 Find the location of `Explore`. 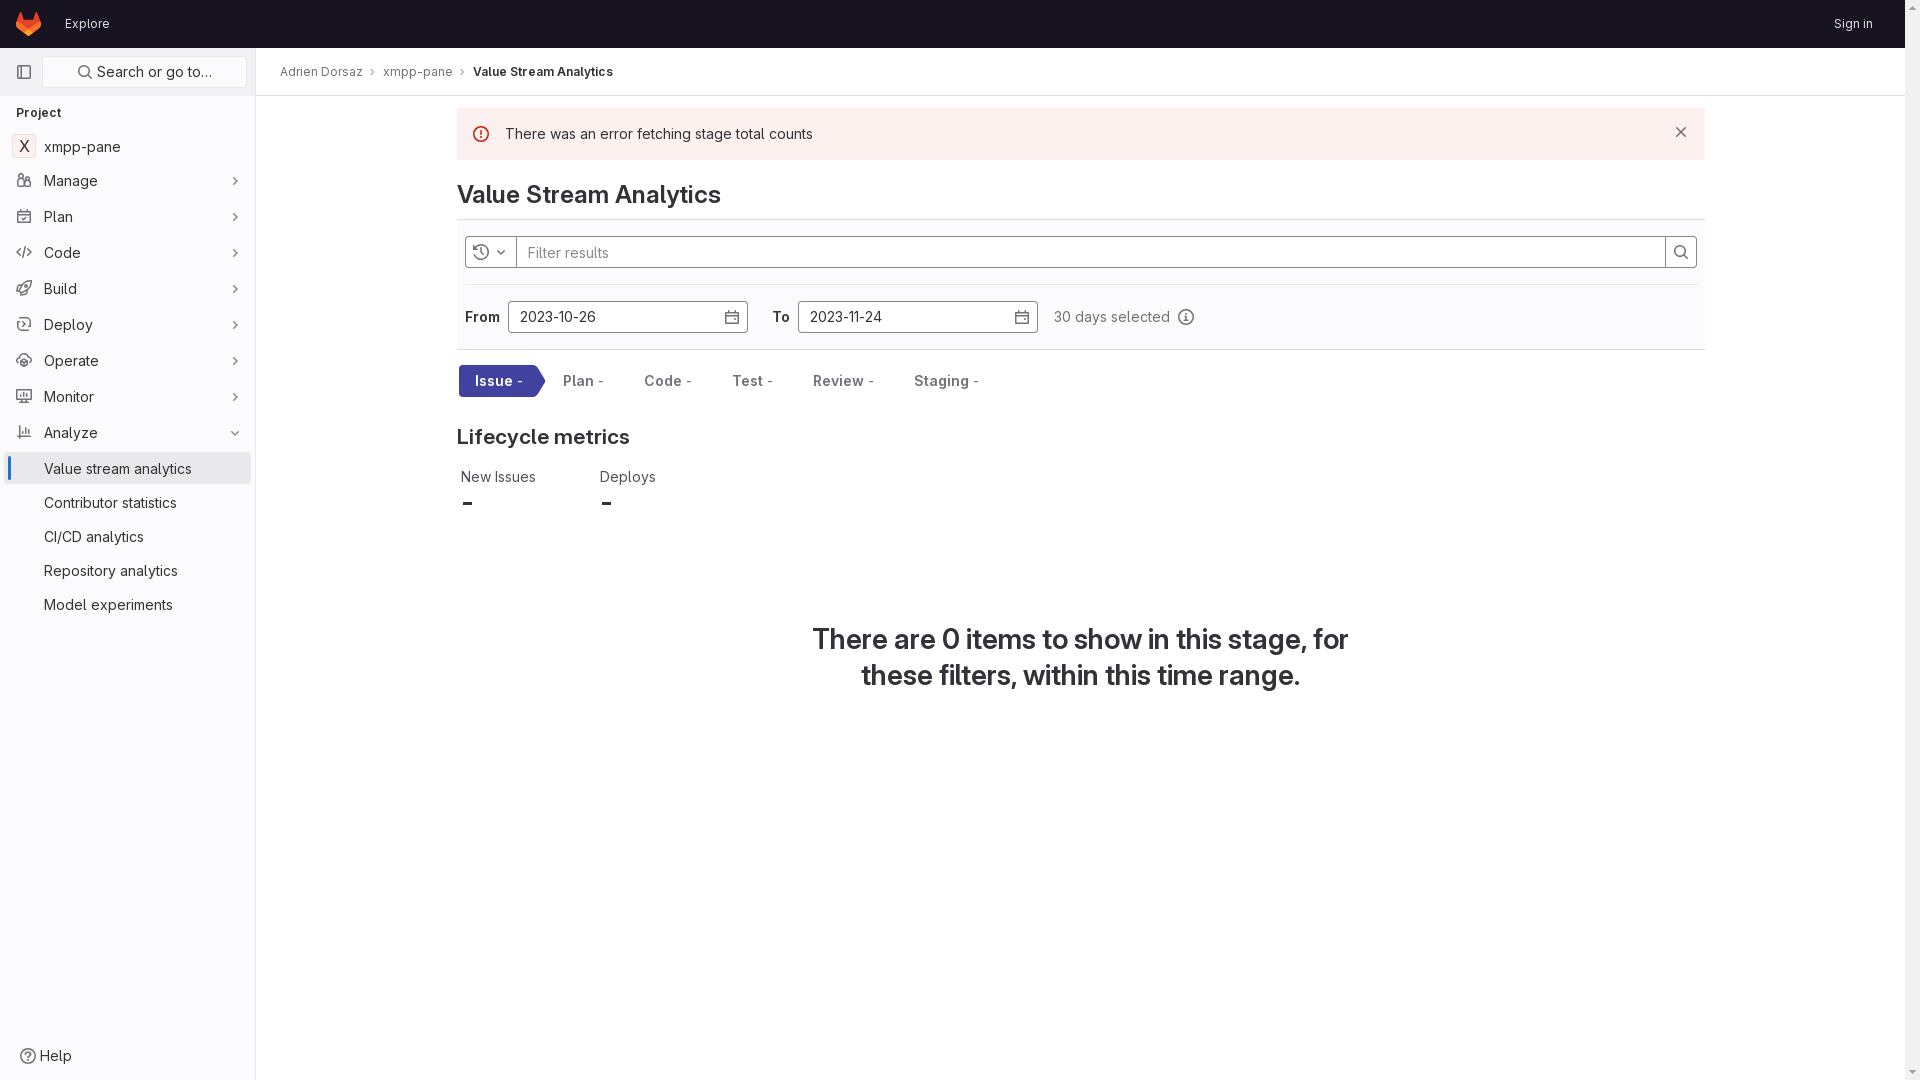

Explore is located at coordinates (88, 24).